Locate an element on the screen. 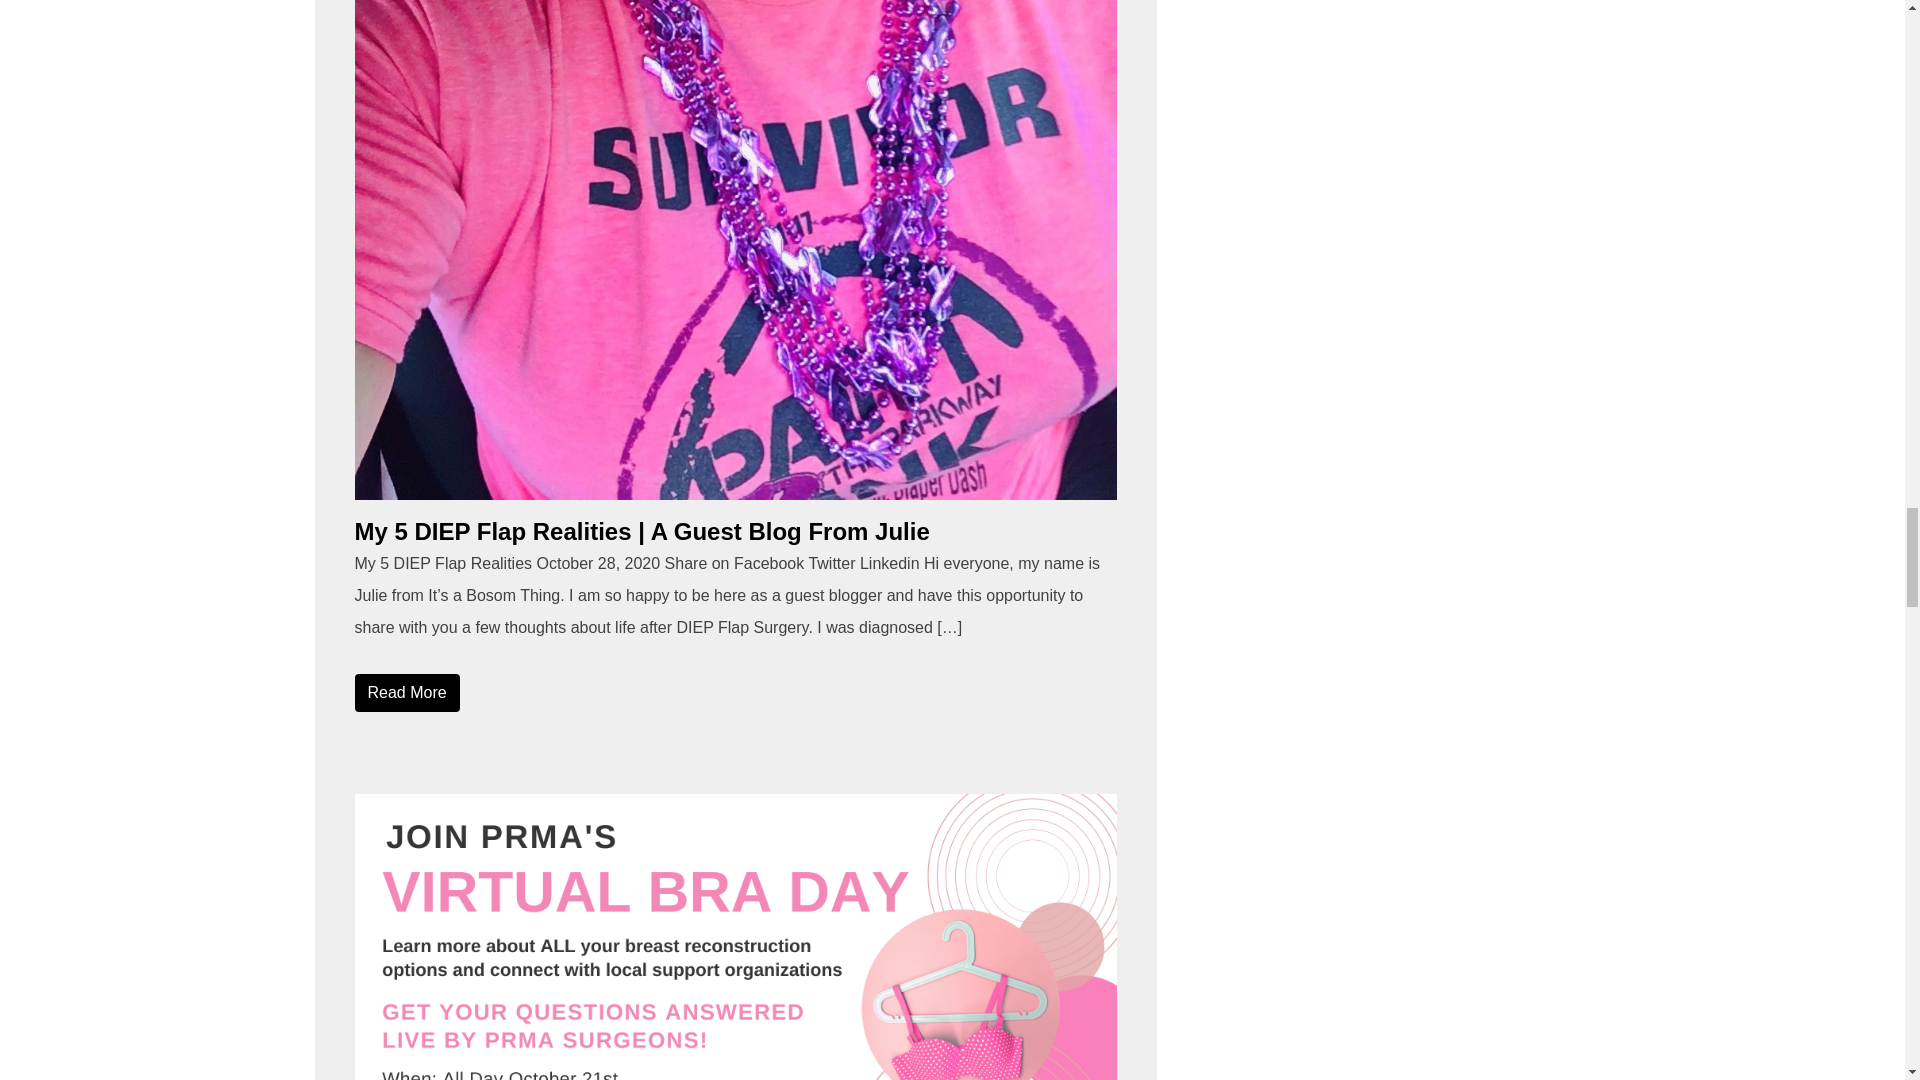  bra day 2020 is located at coordinates (735, 936).